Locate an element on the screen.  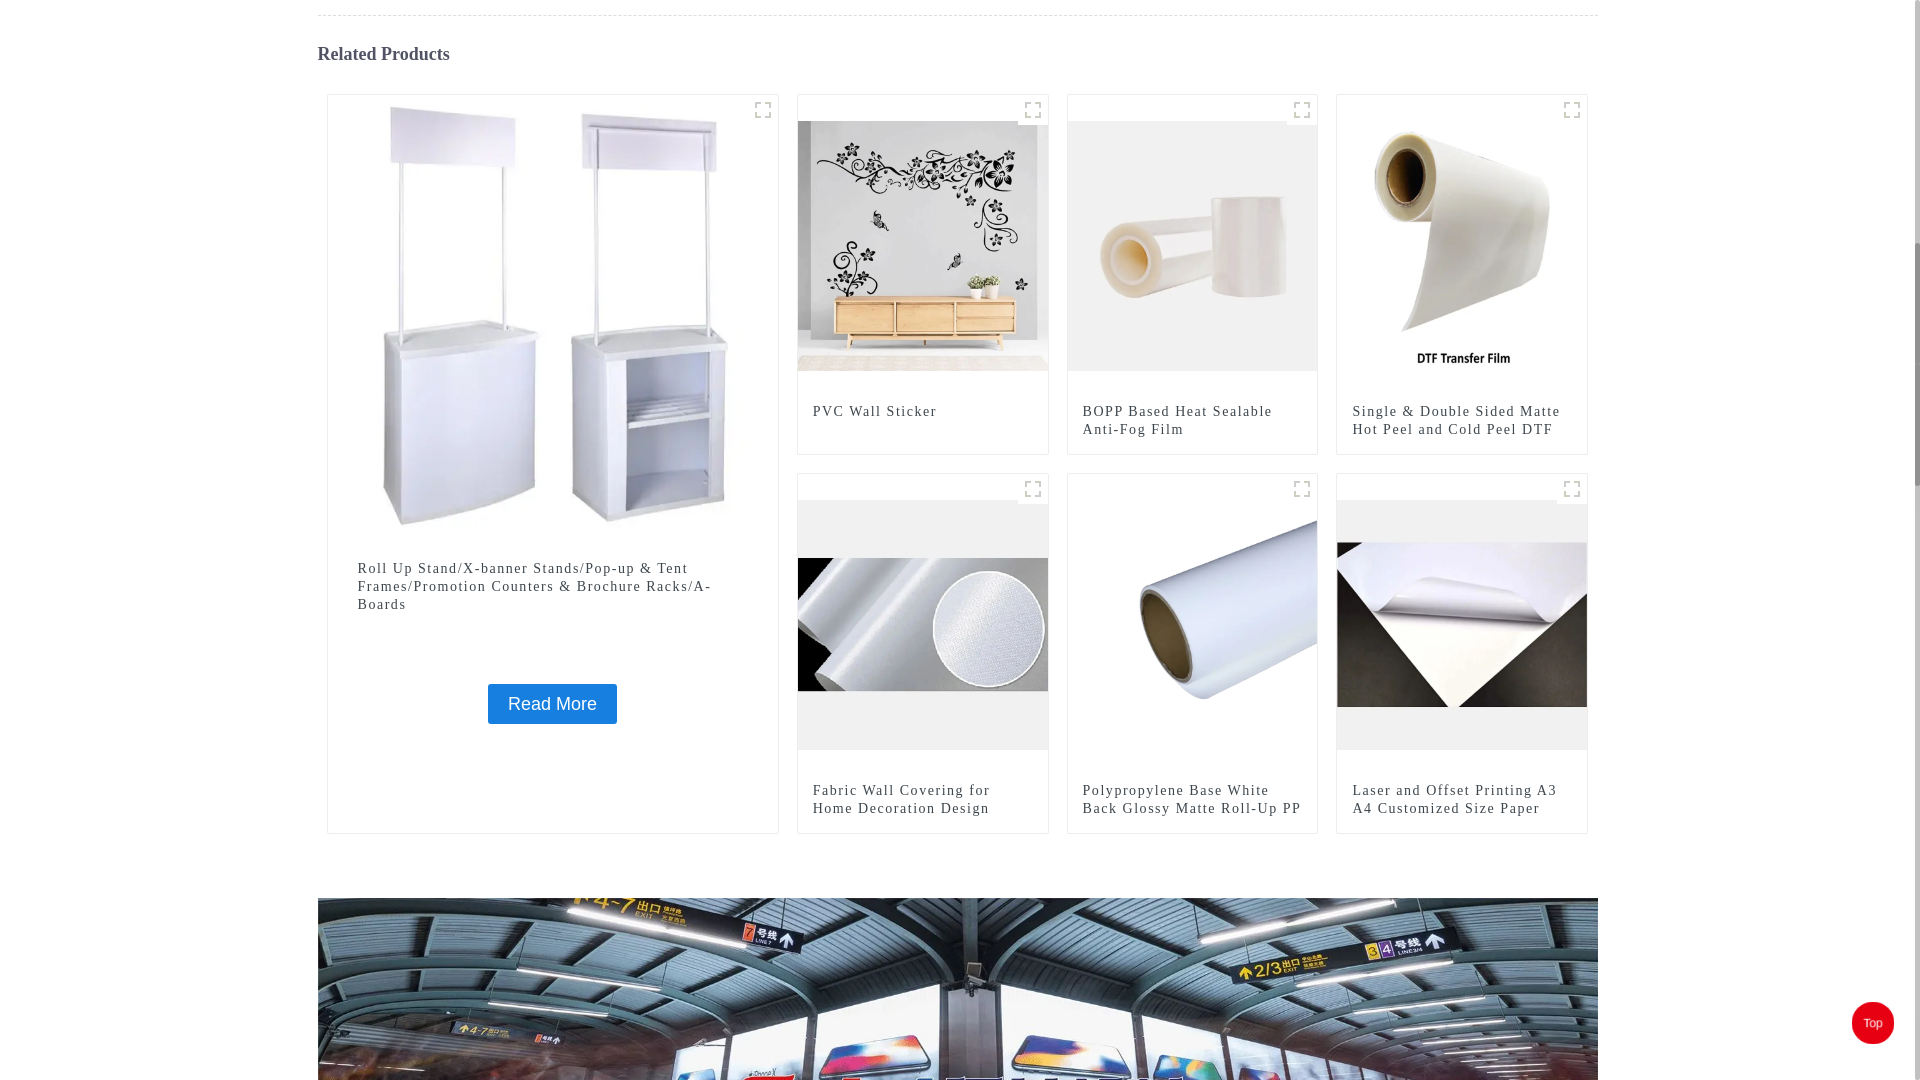
BOPP Based Heat Sealable Anti-Fog Film is located at coordinates (1192, 420).